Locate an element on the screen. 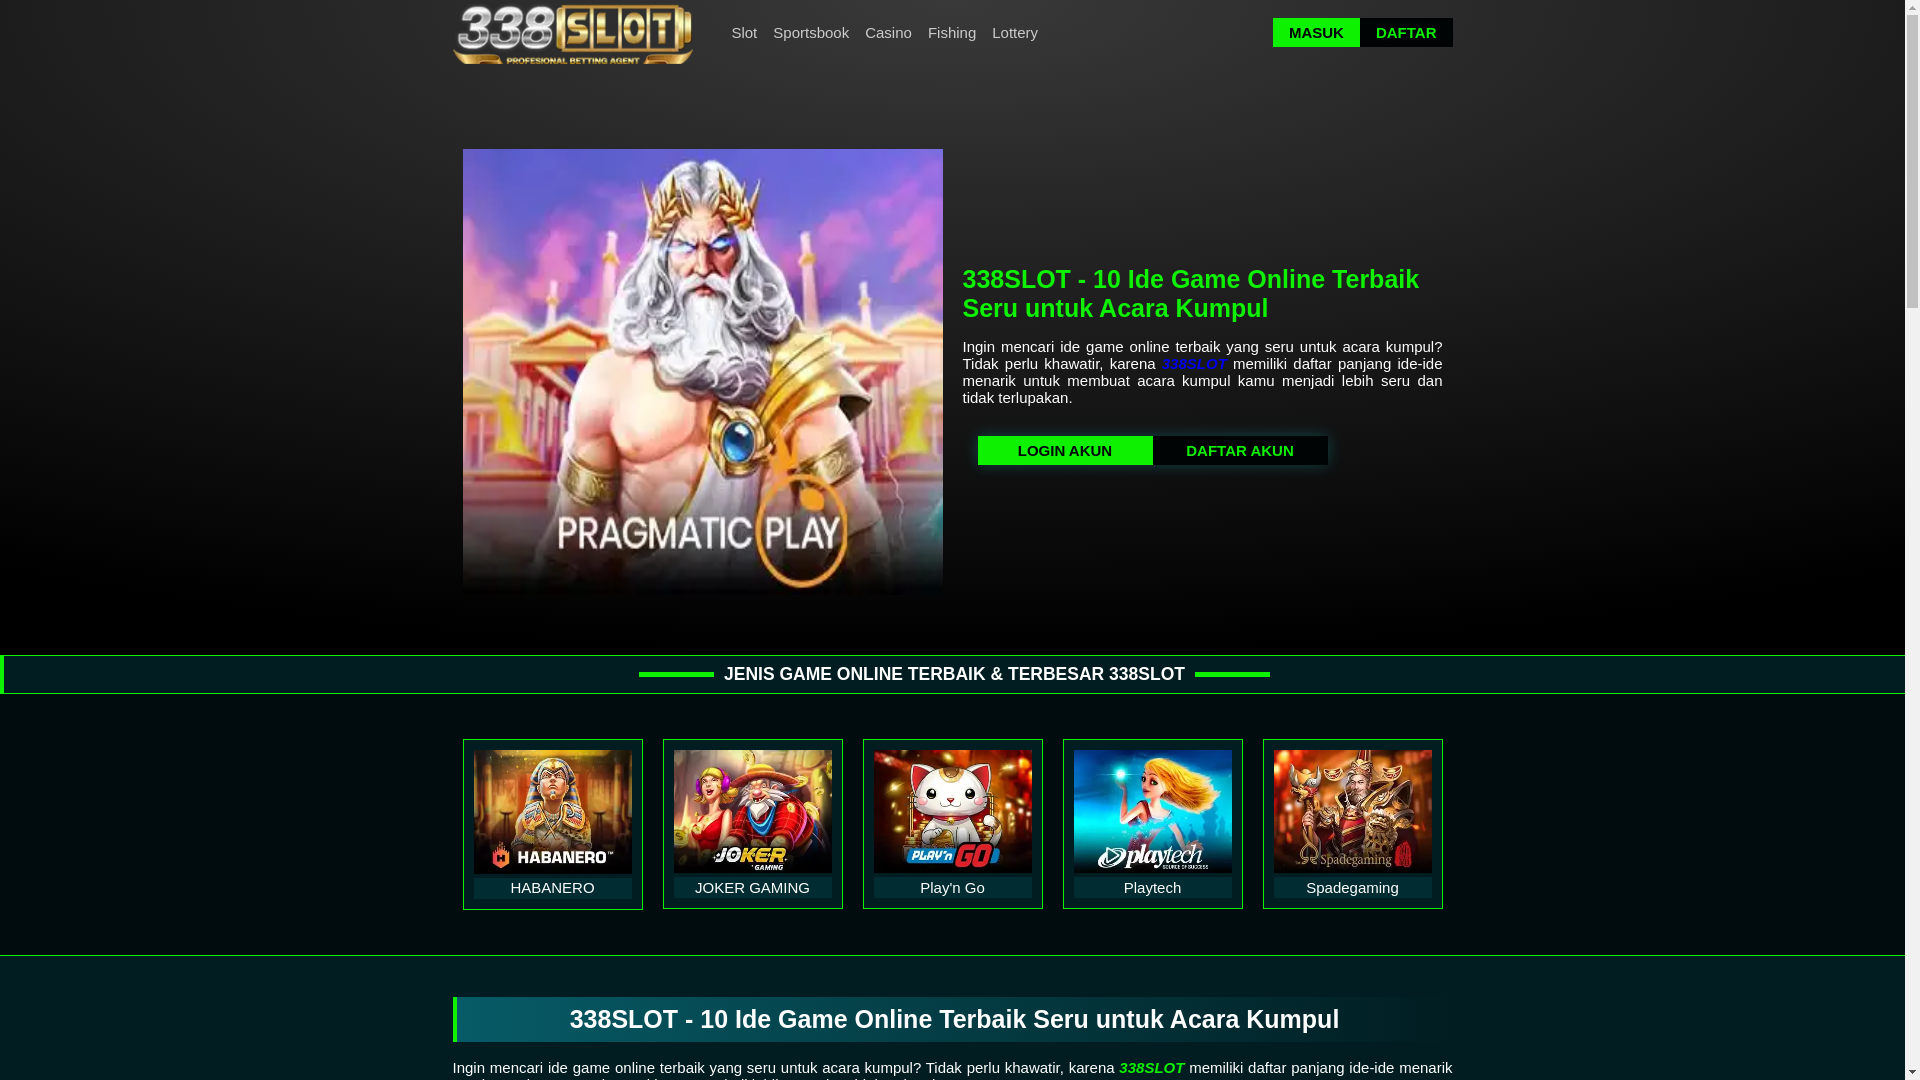  HABANERO is located at coordinates (553, 812).